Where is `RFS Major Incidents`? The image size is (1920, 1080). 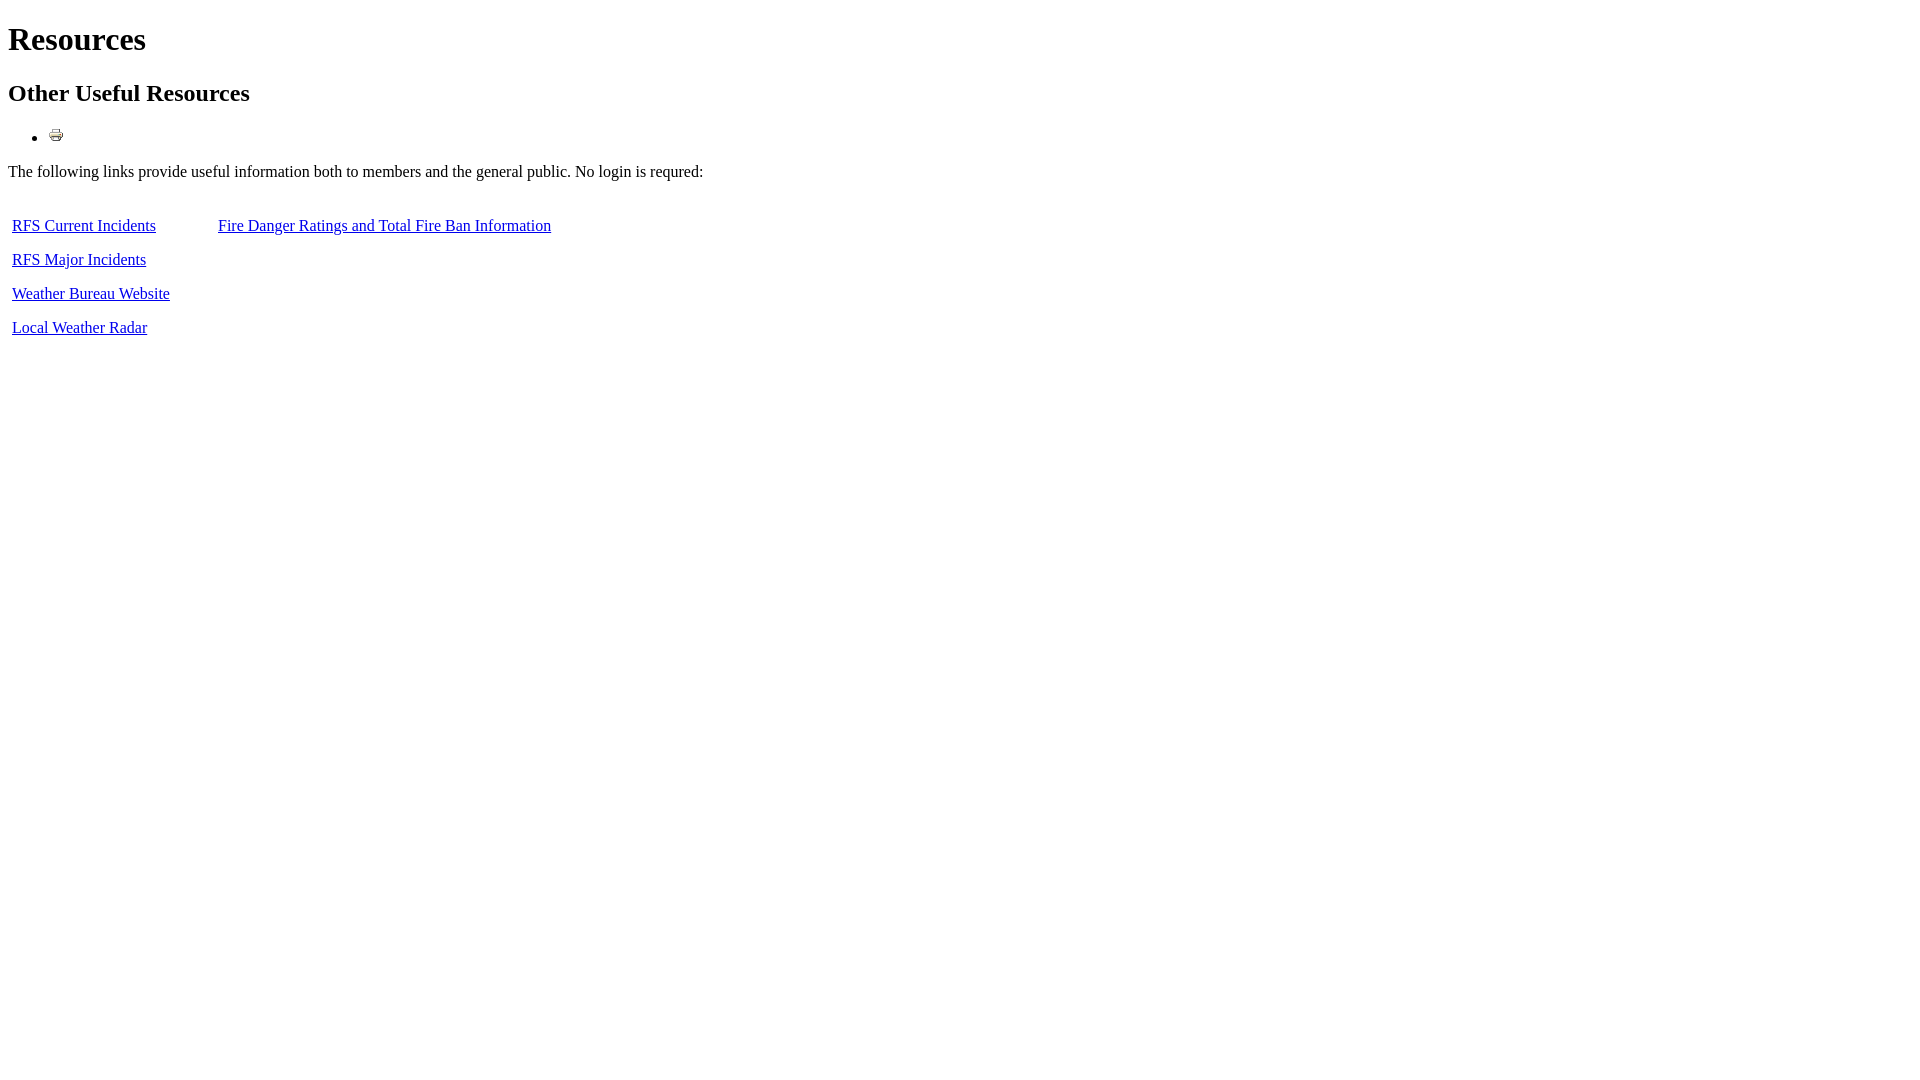
RFS Major Incidents is located at coordinates (79, 260).